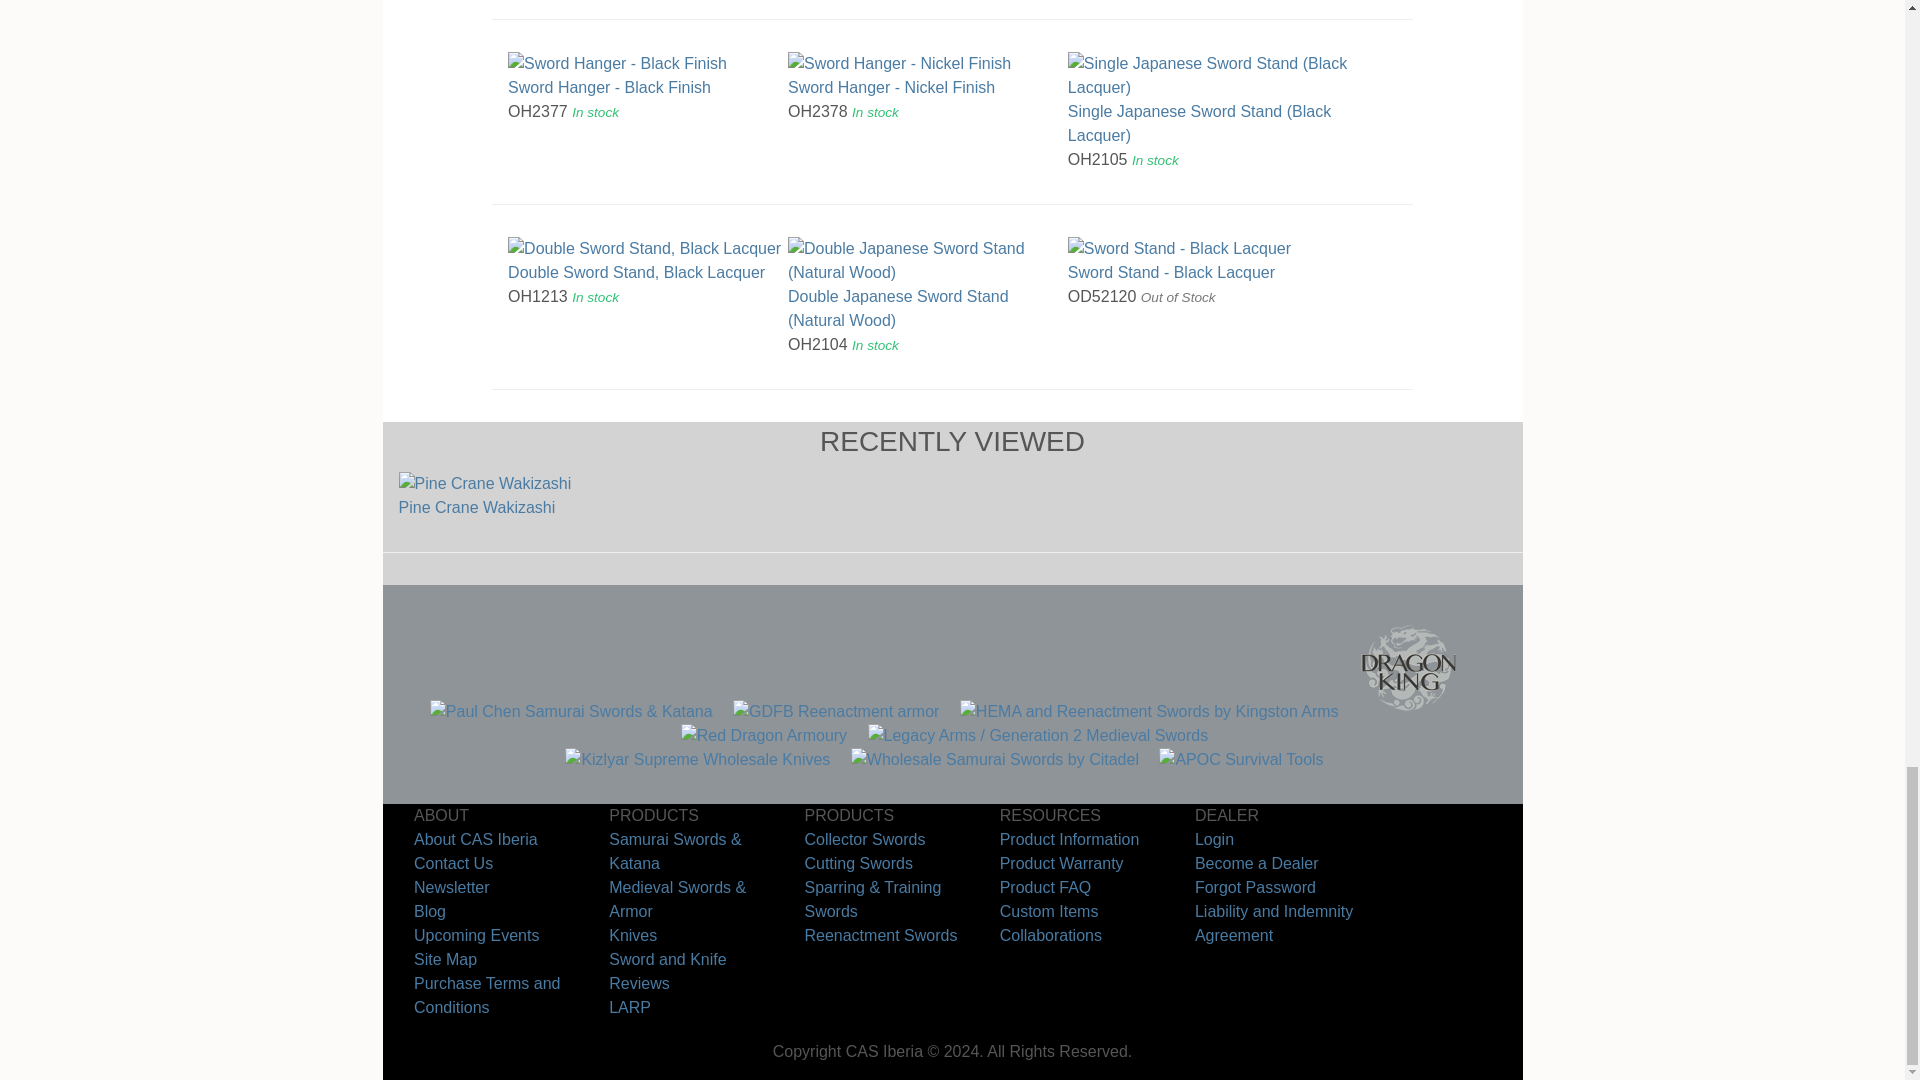  Describe the element at coordinates (1038, 735) in the screenshot. I see `Legacy Arms Medieval, Viking and Roman Swords` at that location.